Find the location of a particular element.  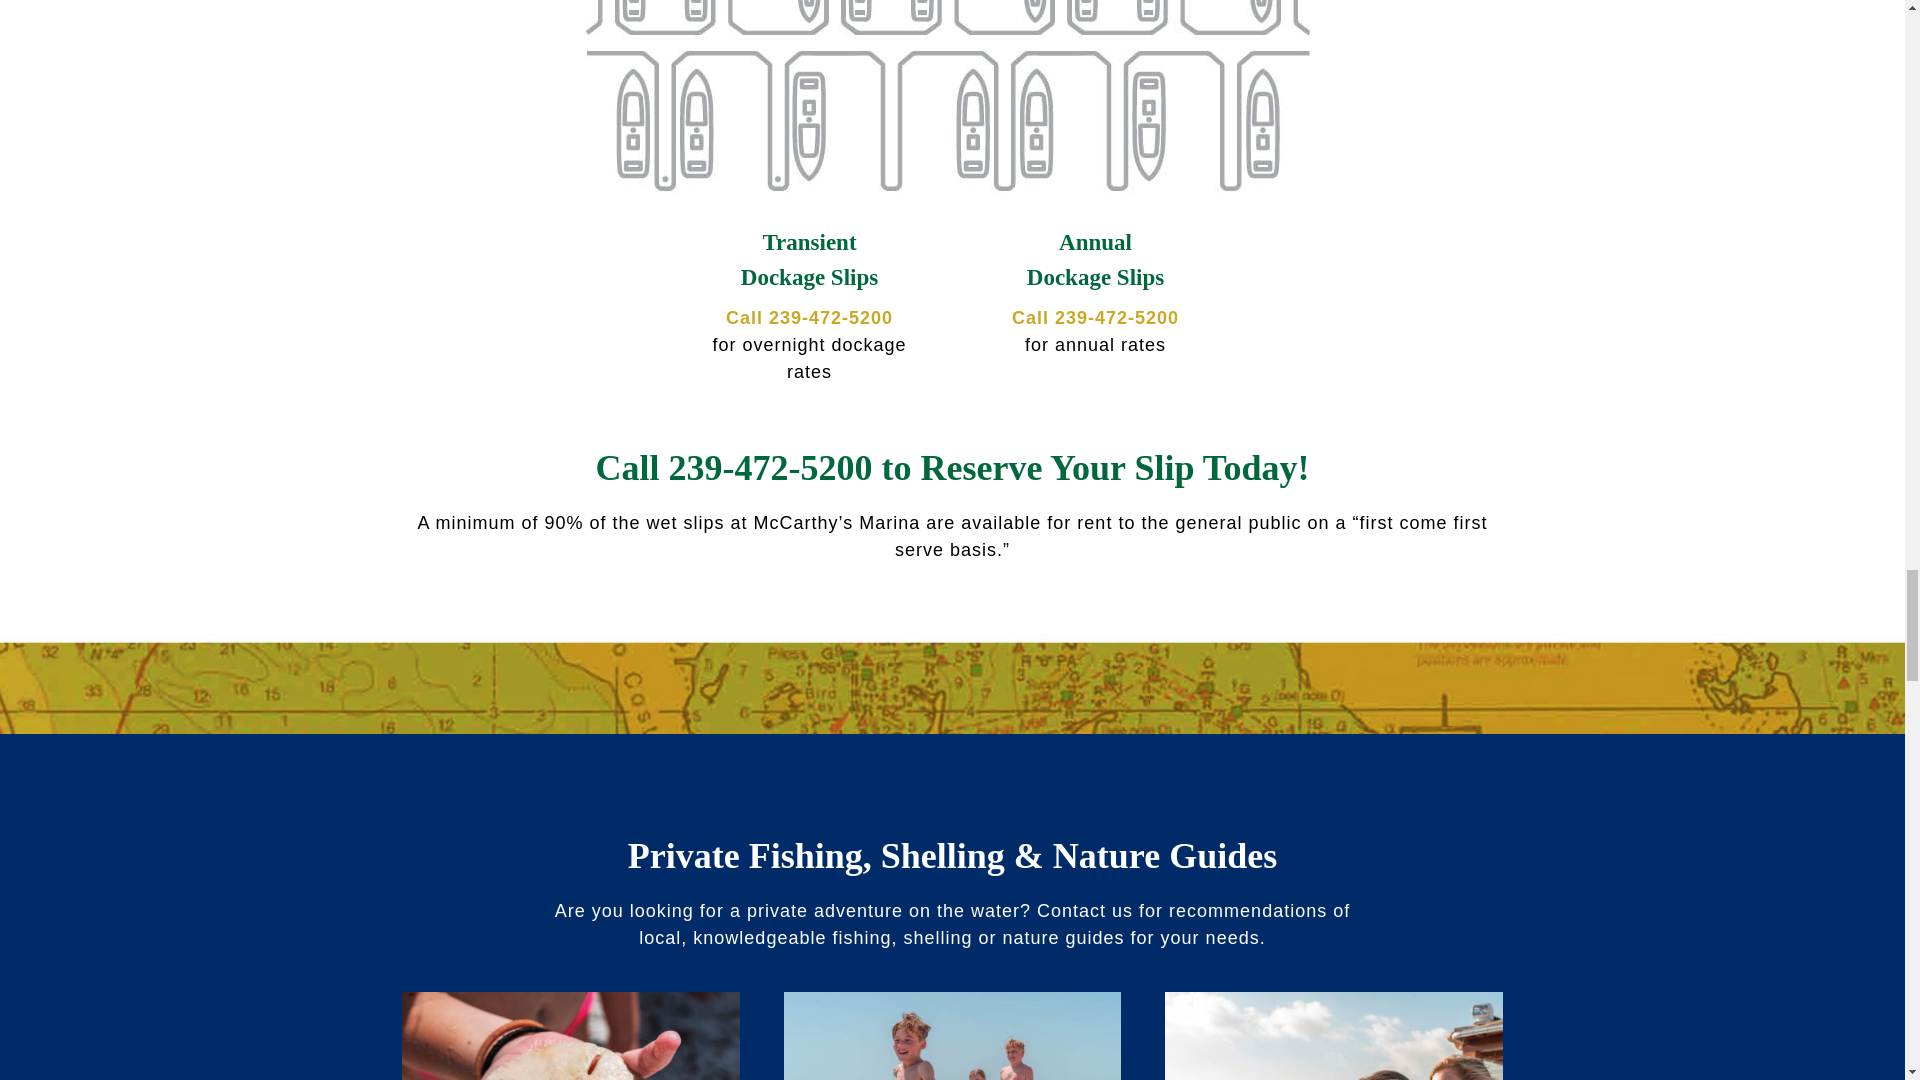

children-running-on-beach is located at coordinates (952, 1036).